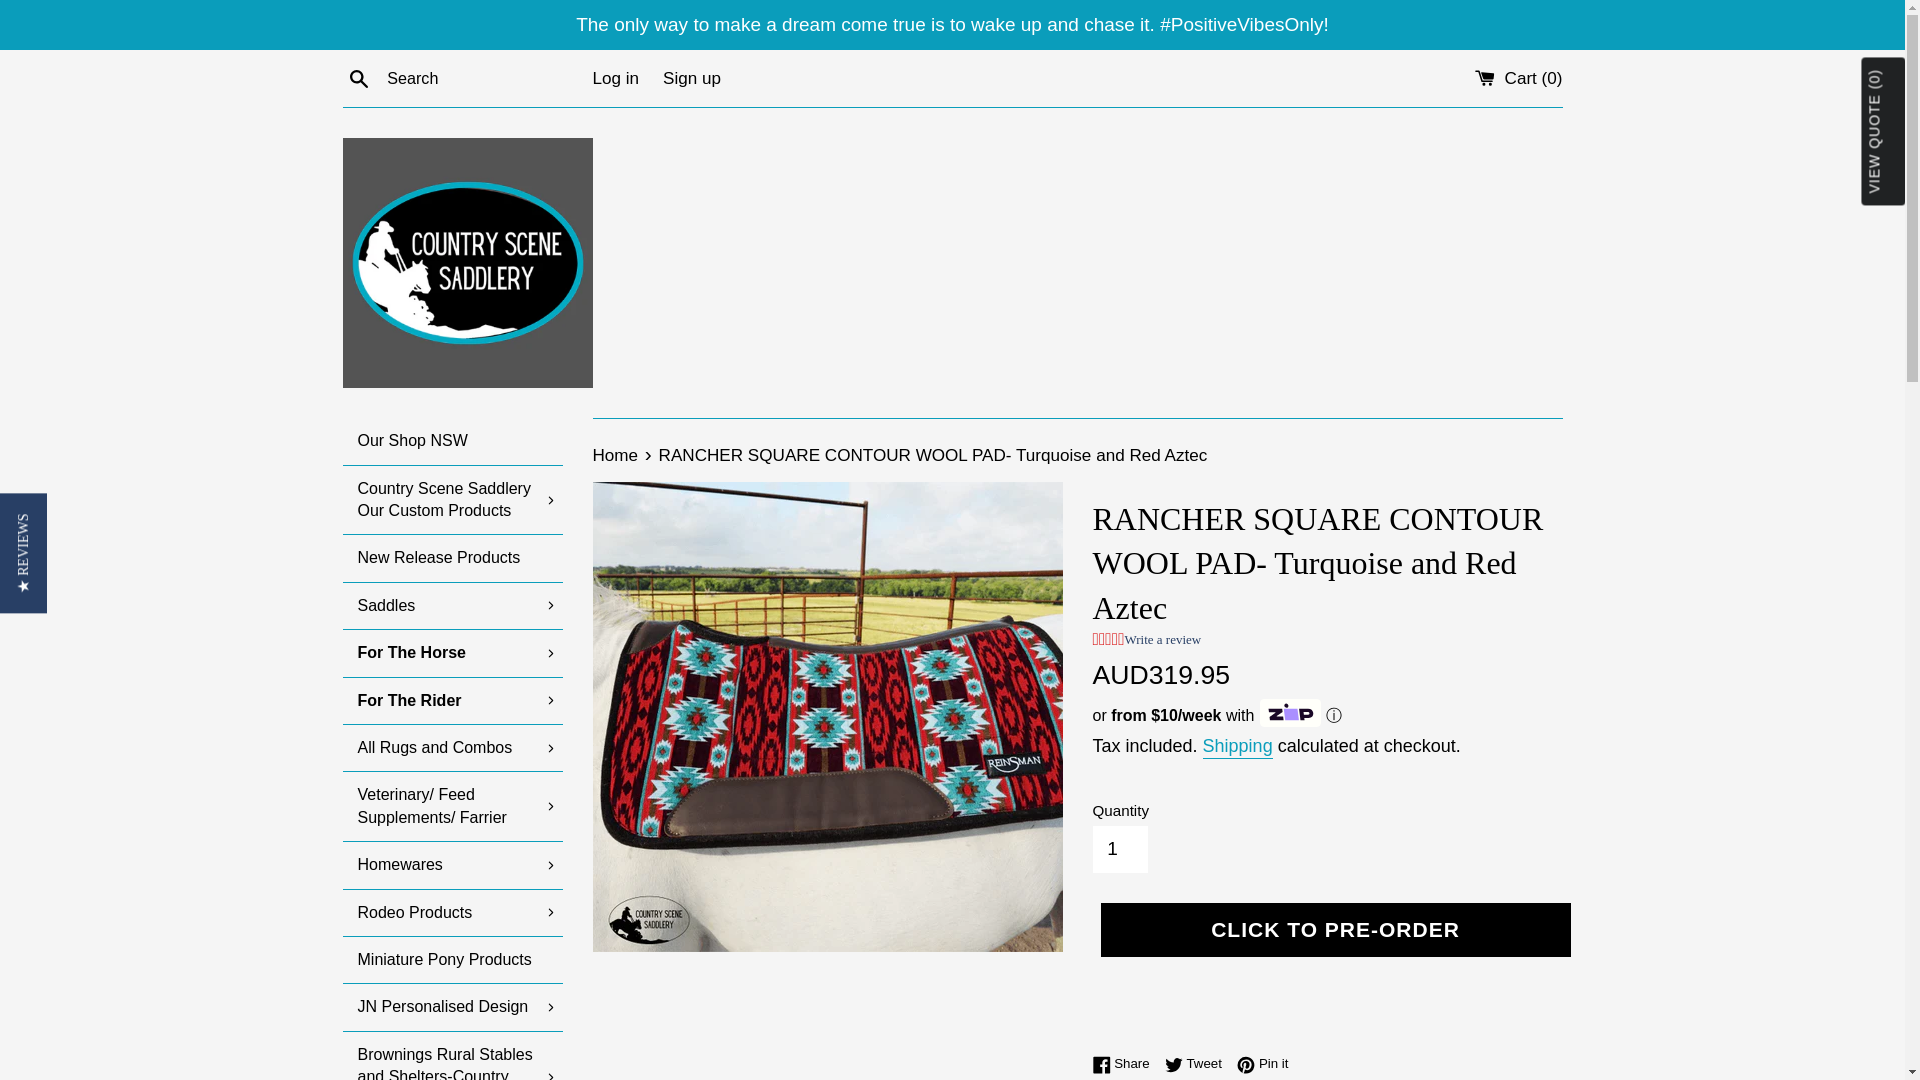  What do you see at coordinates (452, 558) in the screenshot?
I see `New Release Products` at bounding box center [452, 558].